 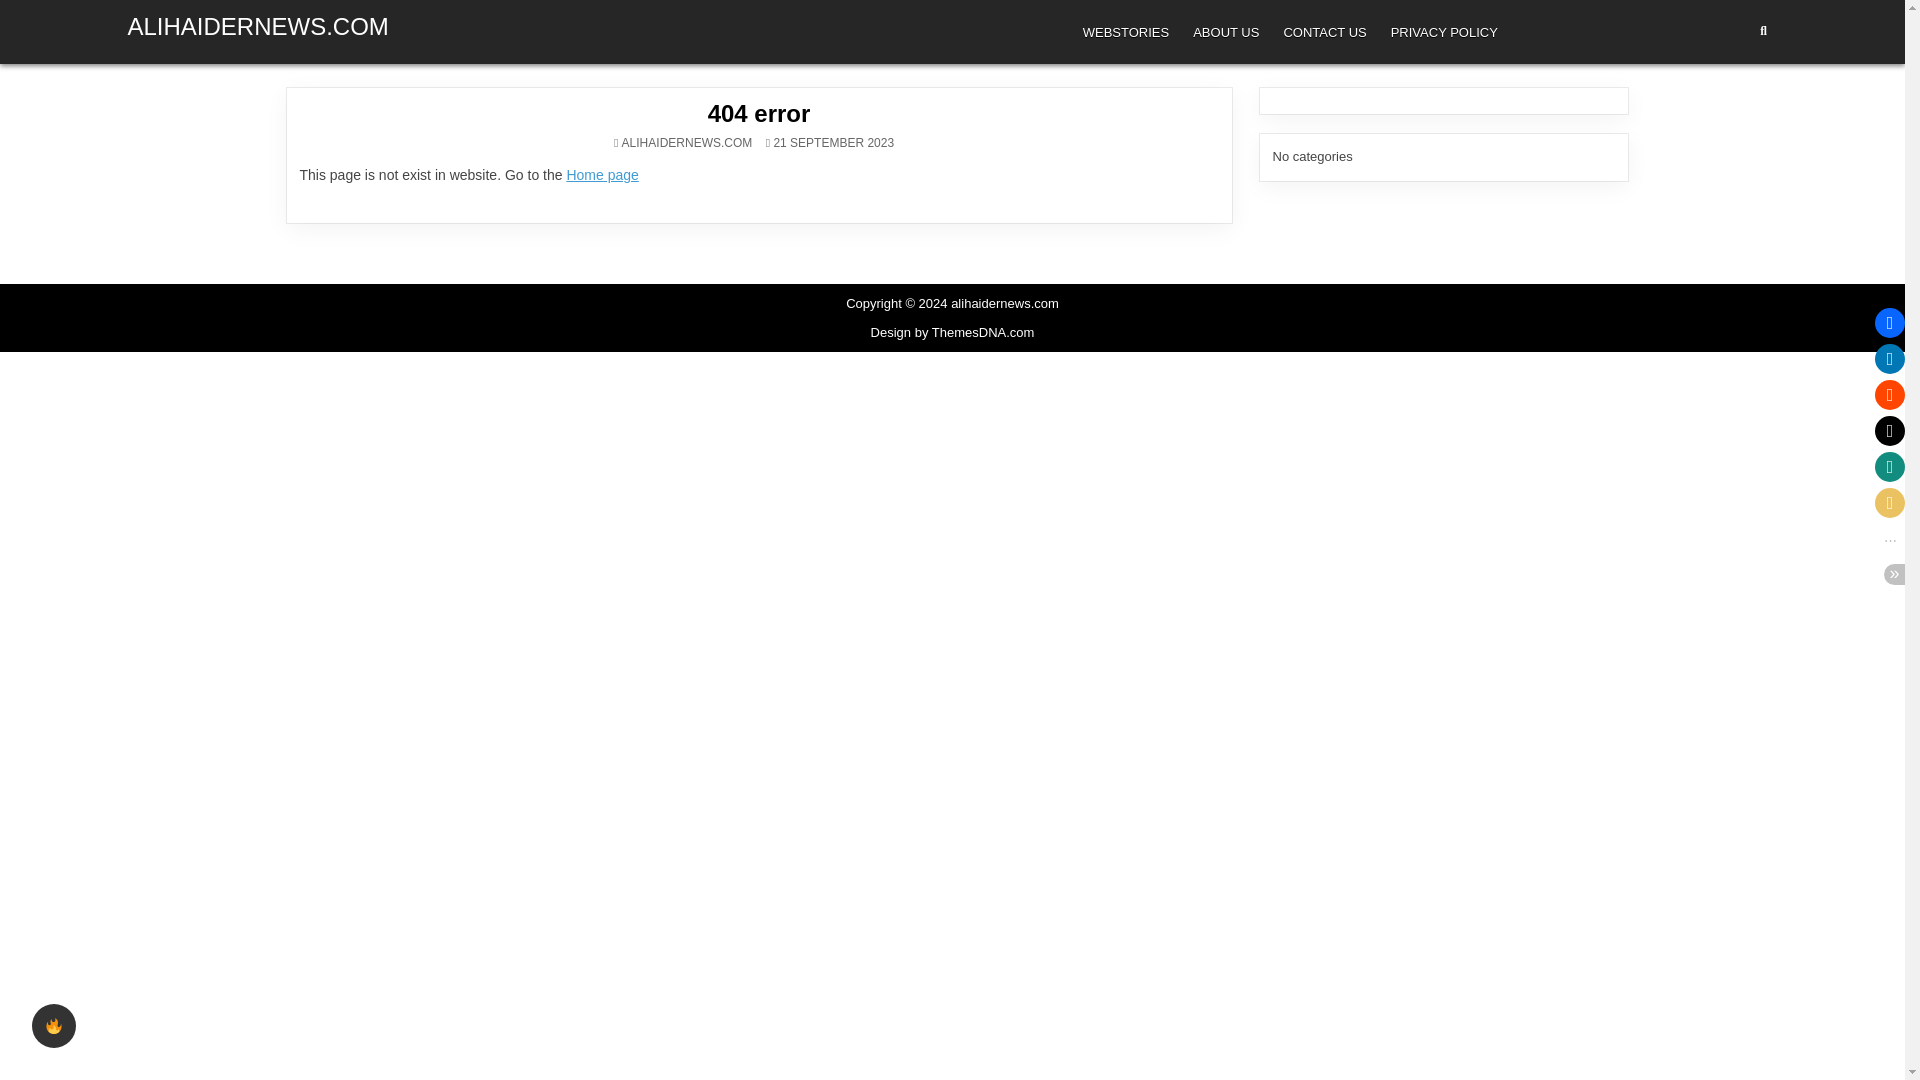 What do you see at coordinates (1444, 32) in the screenshot?
I see `PRIVACY POLICY` at bounding box center [1444, 32].